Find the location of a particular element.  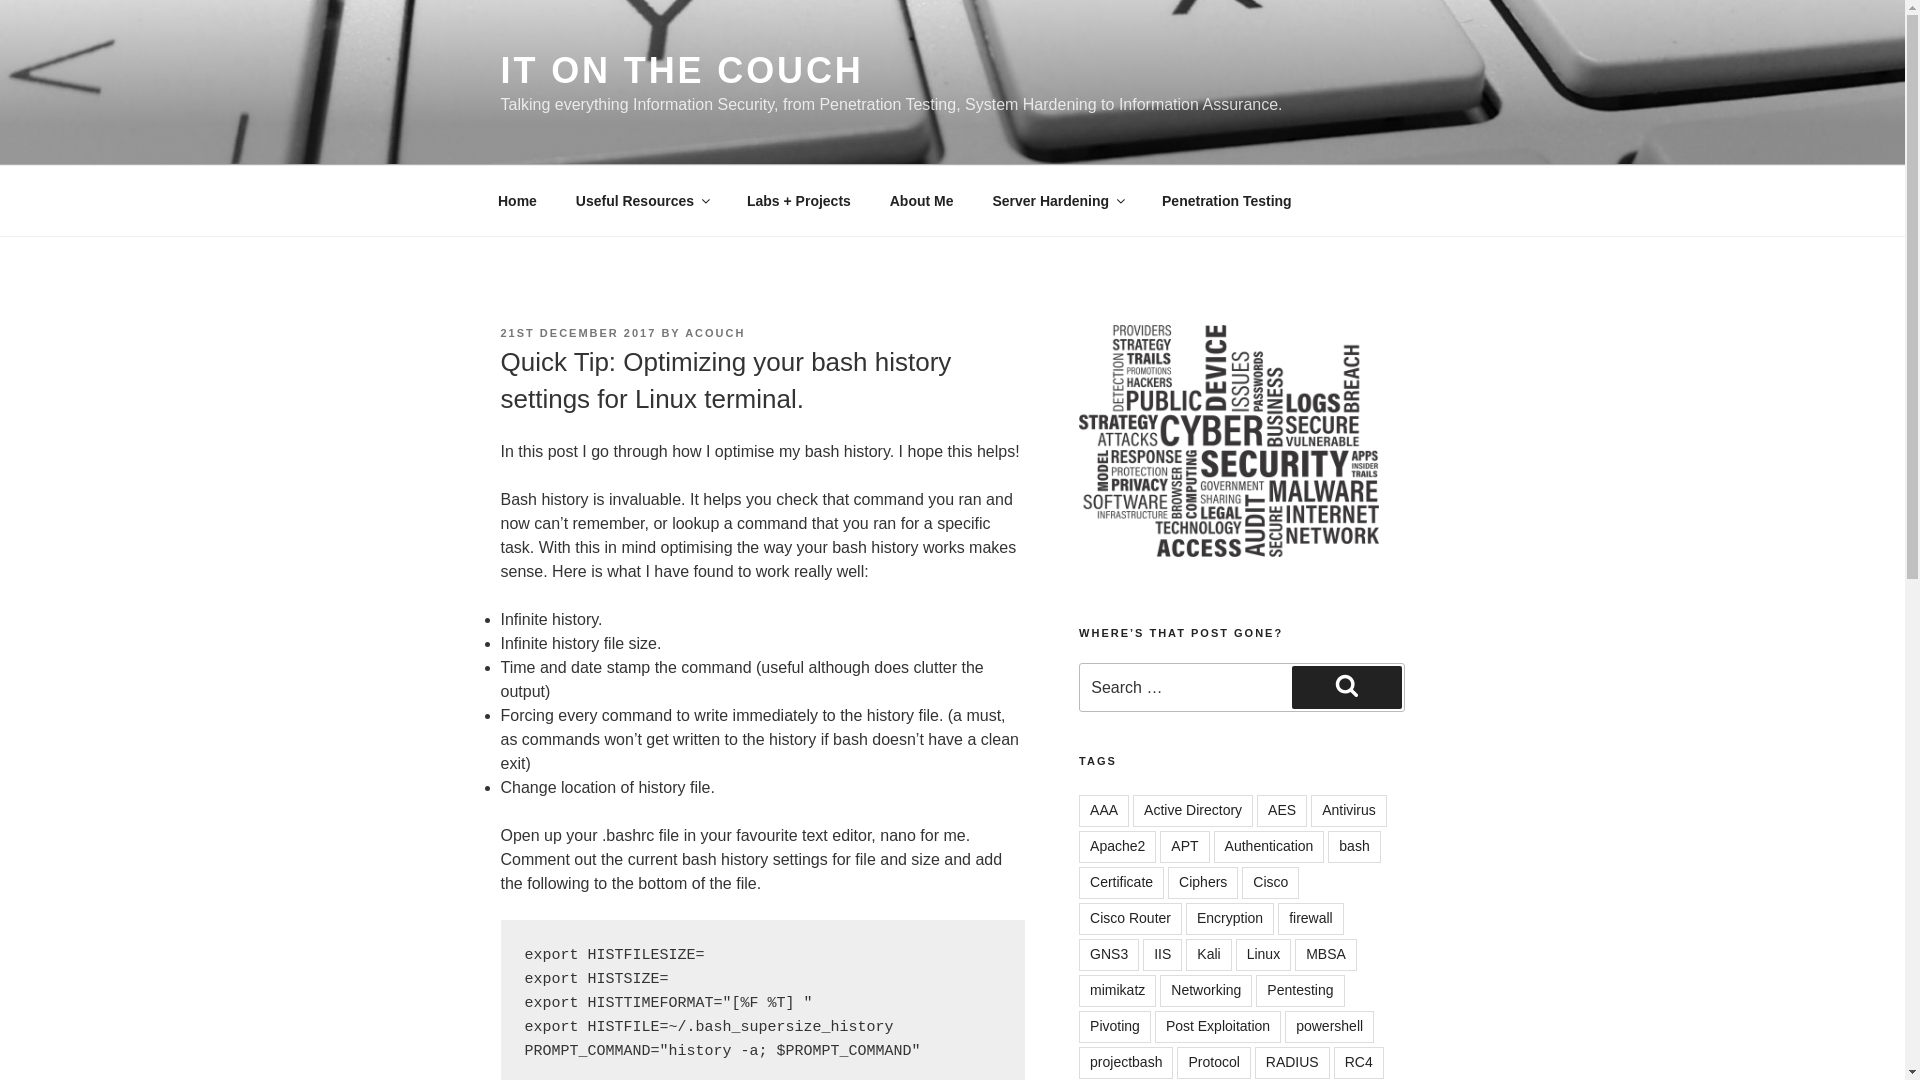

firewall is located at coordinates (1311, 918).